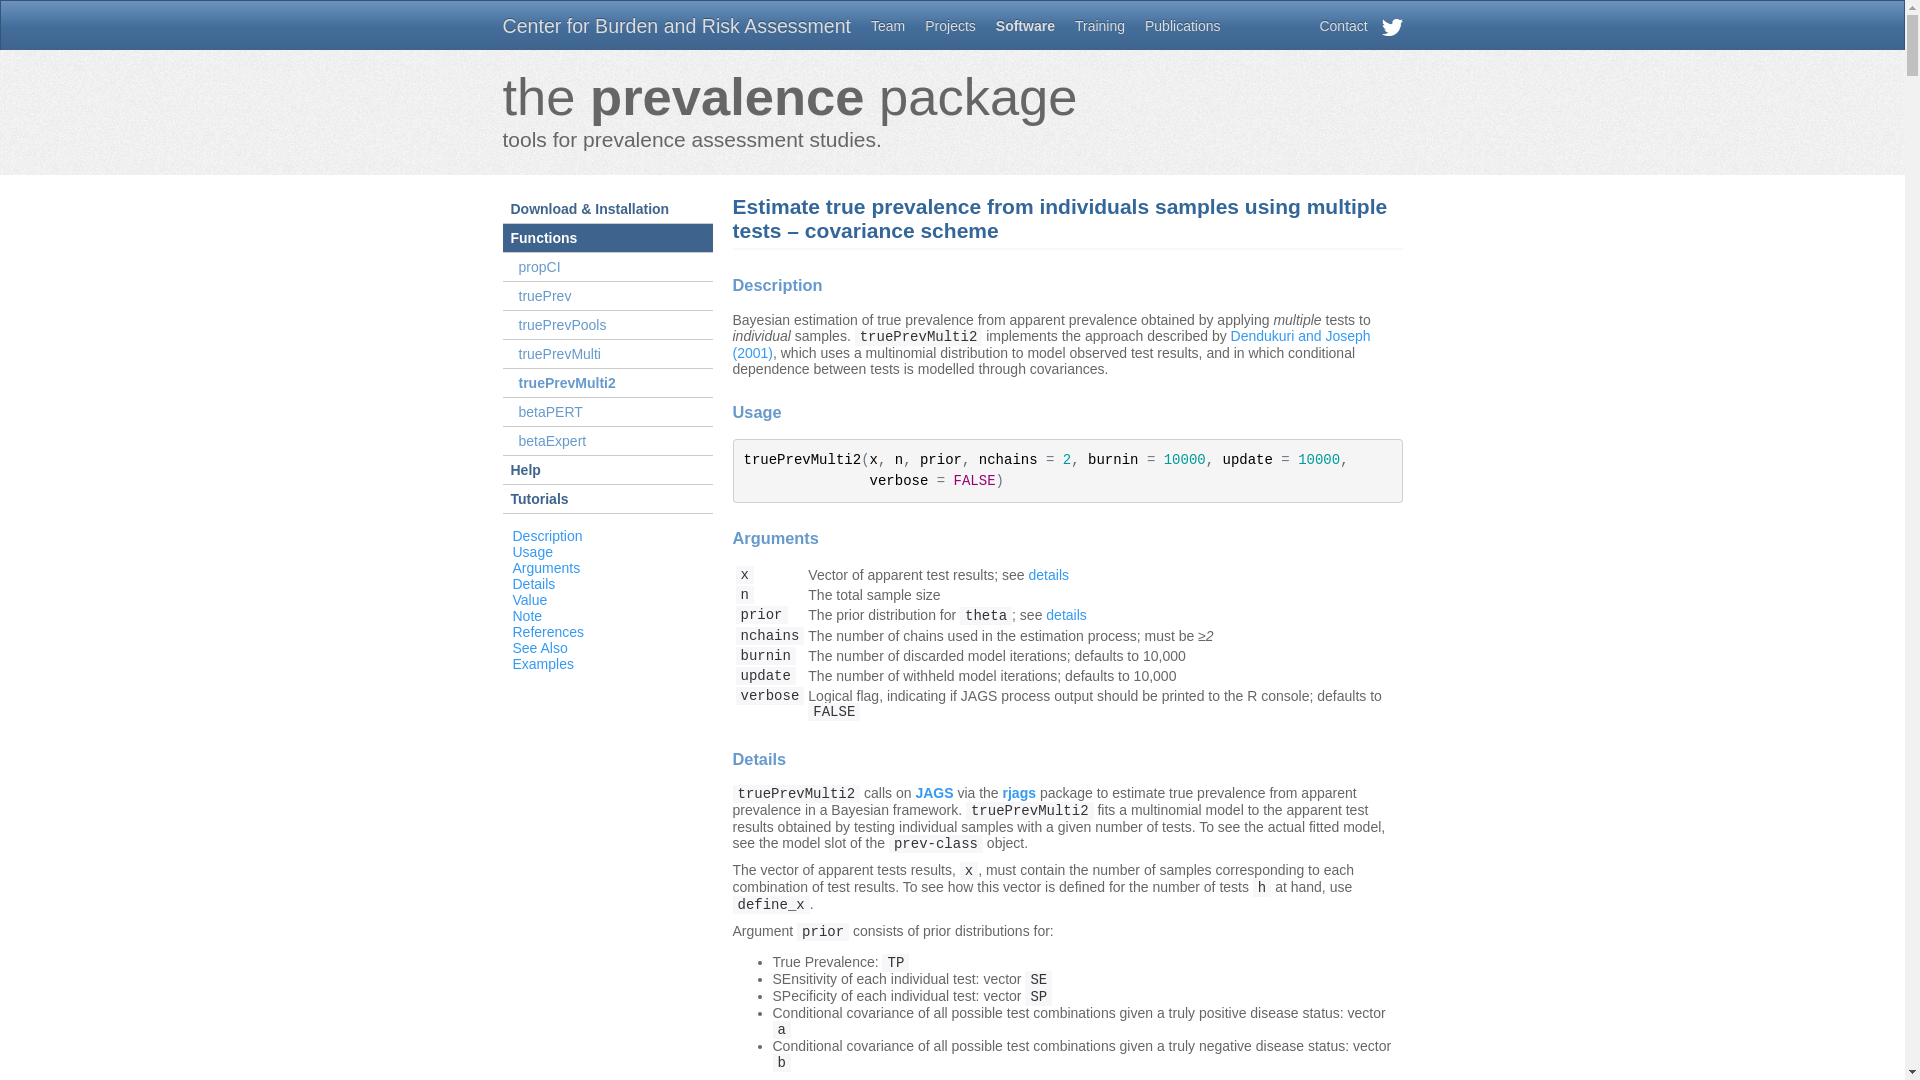 The height and width of the screenshot is (1080, 1920). What do you see at coordinates (532, 552) in the screenshot?
I see `Usage` at bounding box center [532, 552].